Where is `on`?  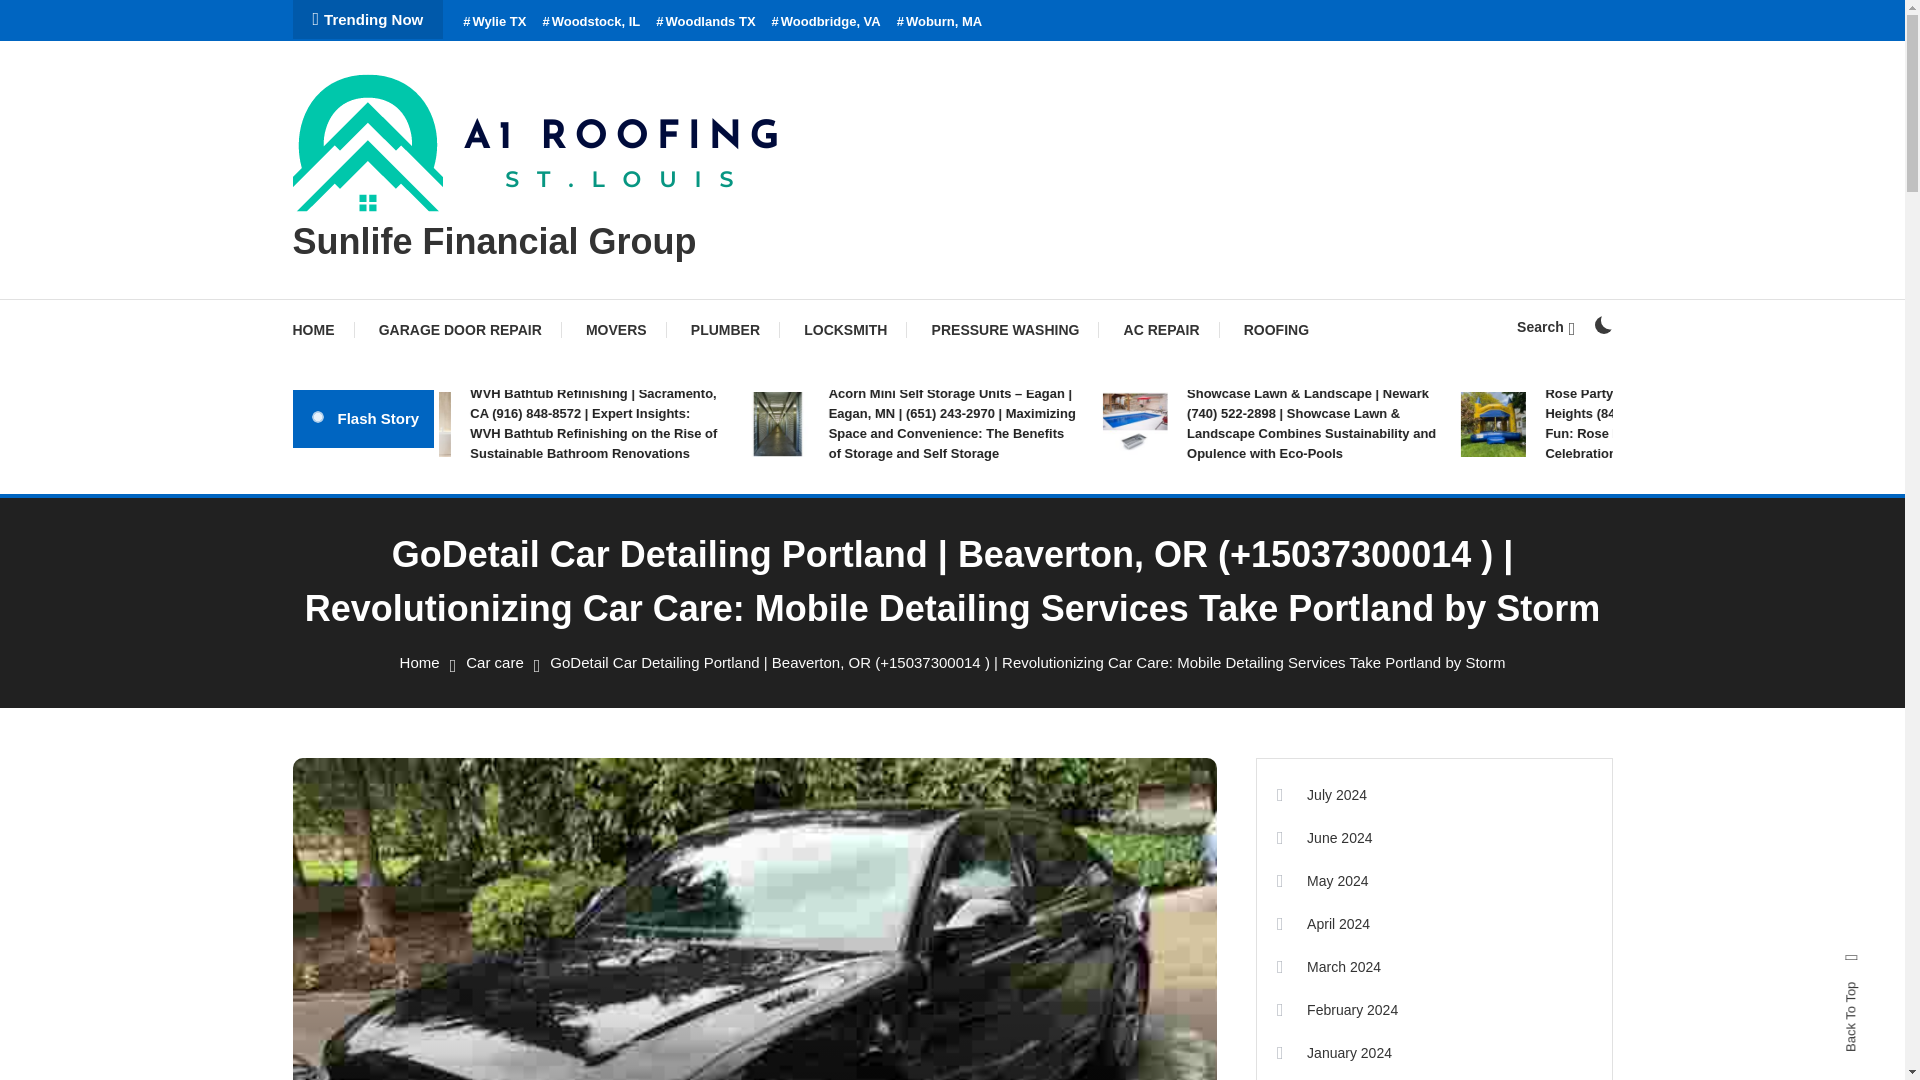
on is located at coordinates (1602, 324).